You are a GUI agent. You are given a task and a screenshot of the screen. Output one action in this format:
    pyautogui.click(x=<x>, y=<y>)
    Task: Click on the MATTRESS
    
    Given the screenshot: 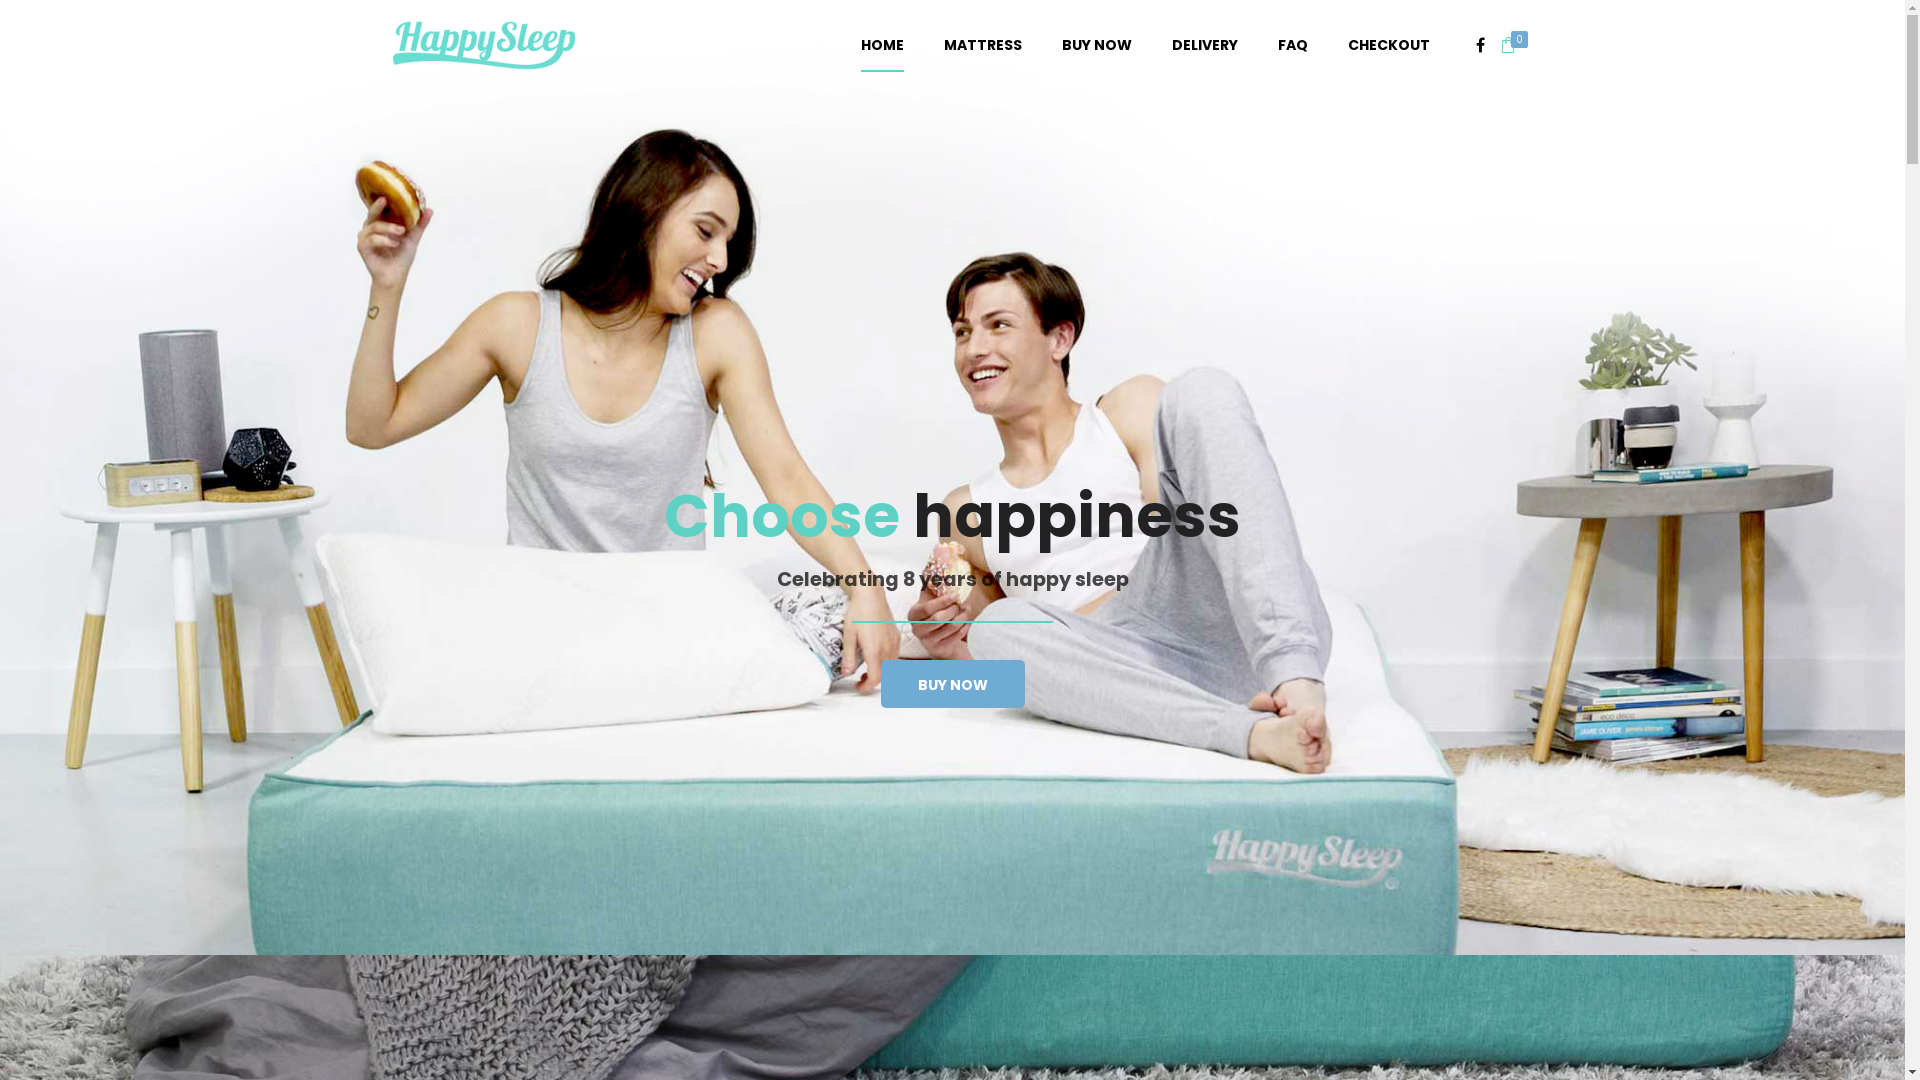 What is the action you would take?
    pyautogui.click(x=983, y=45)
    